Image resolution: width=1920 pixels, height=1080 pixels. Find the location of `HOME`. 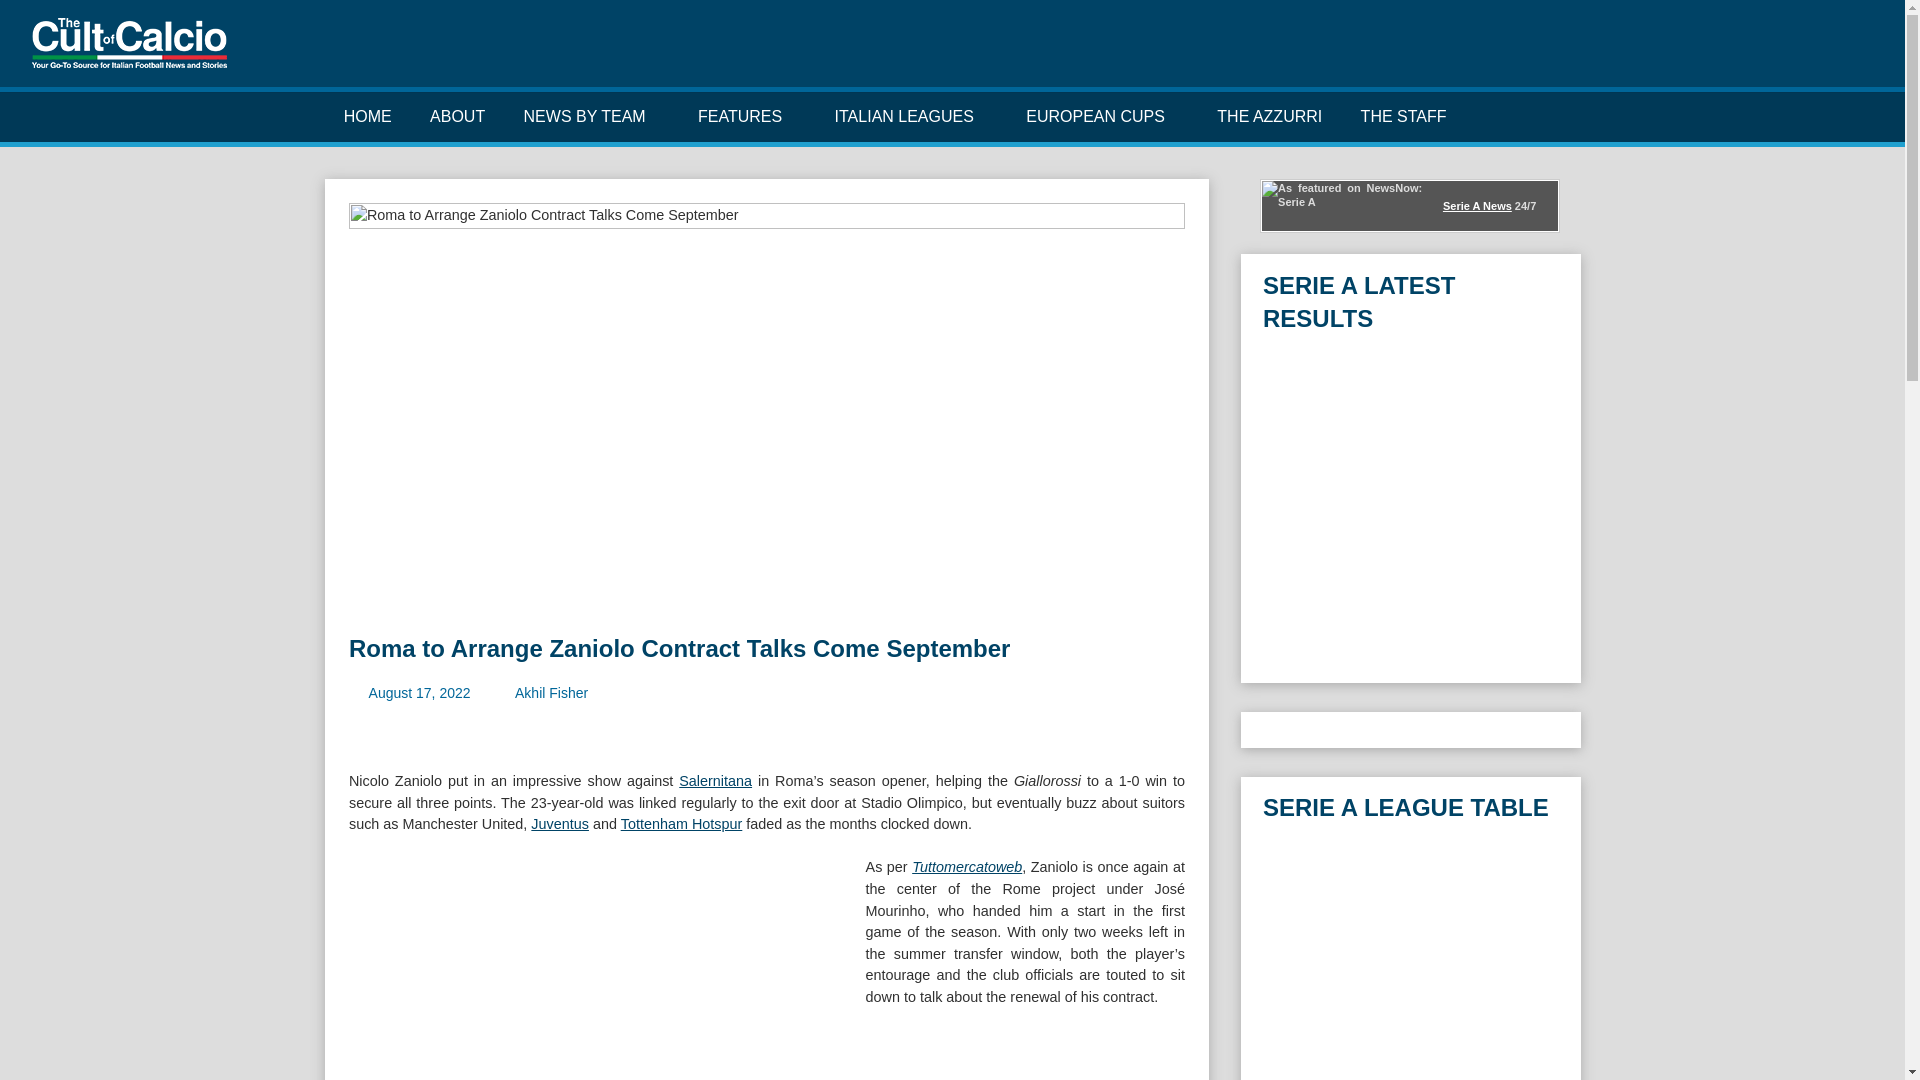

HOME is located at coordinates (367, 116).